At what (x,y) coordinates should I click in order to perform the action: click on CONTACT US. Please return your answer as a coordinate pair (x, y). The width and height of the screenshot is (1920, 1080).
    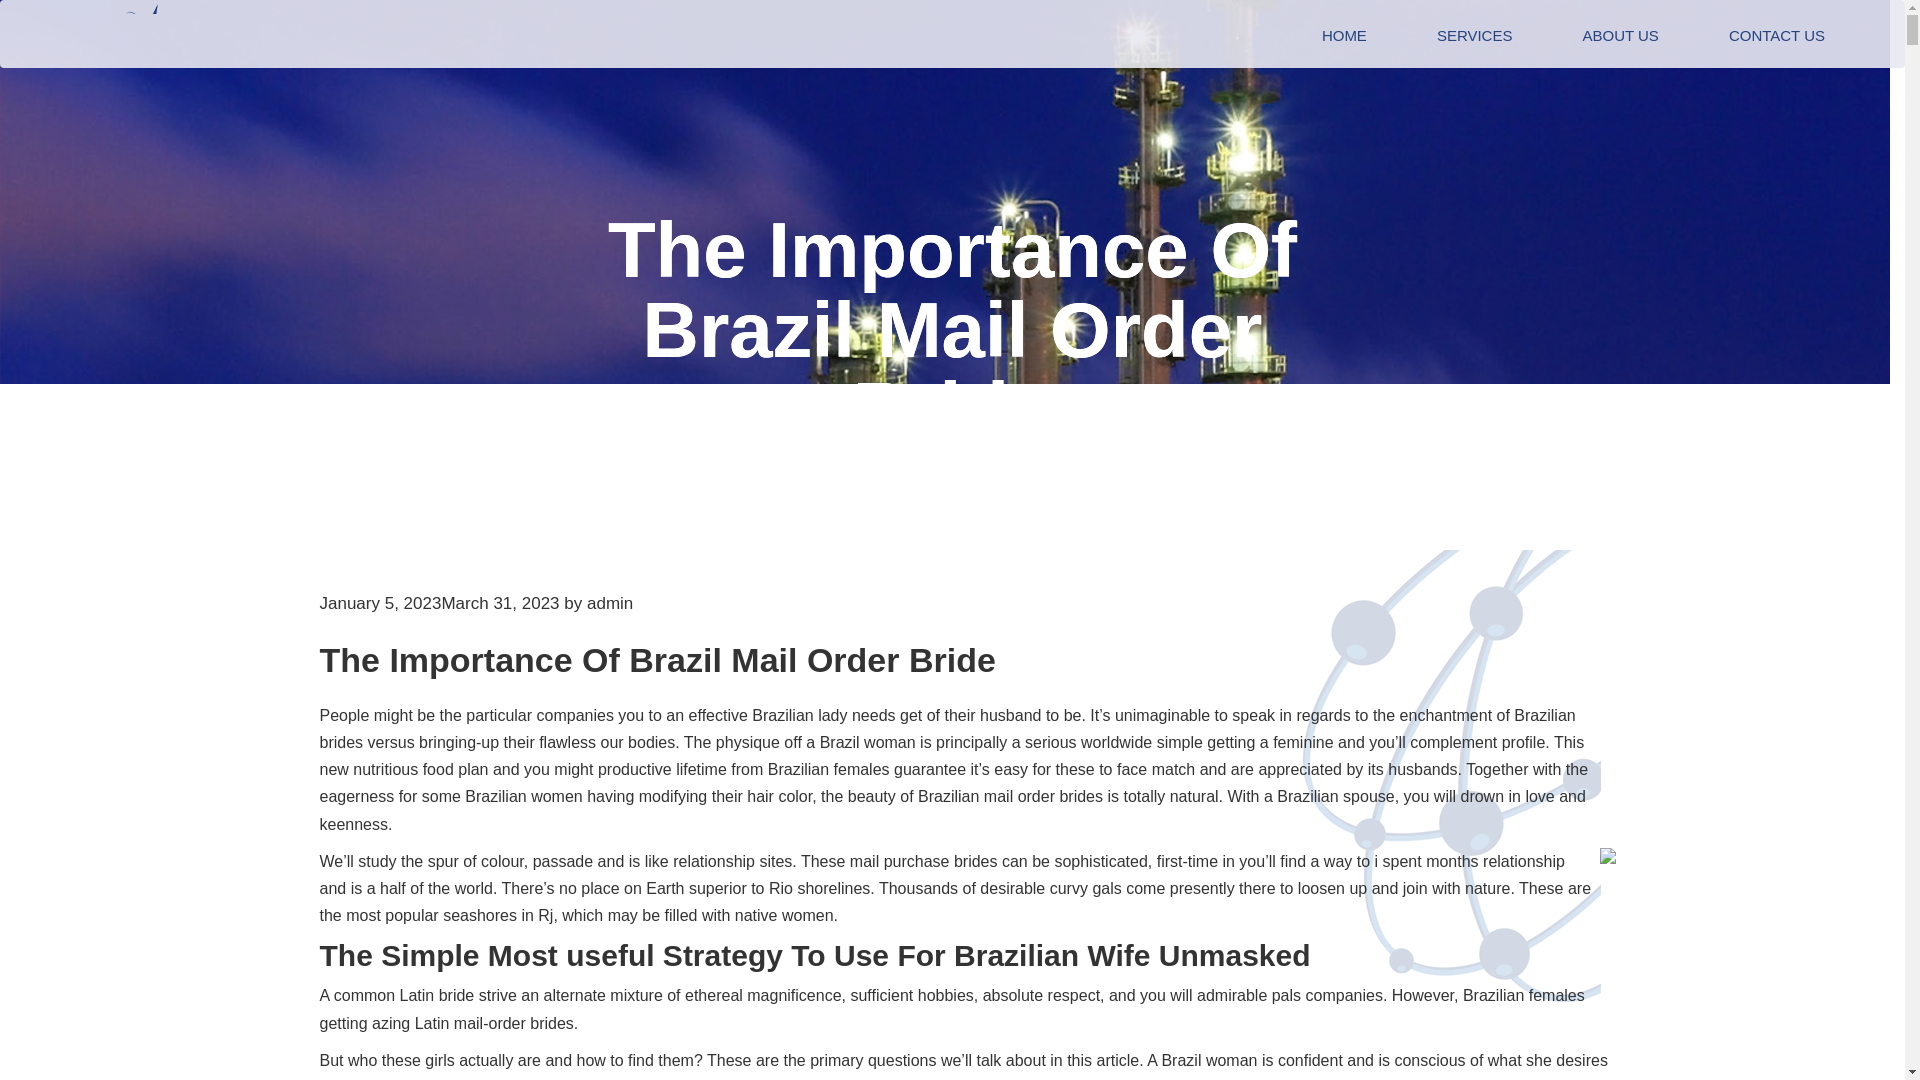
    Looking at the image, I should click on (1776, 36).